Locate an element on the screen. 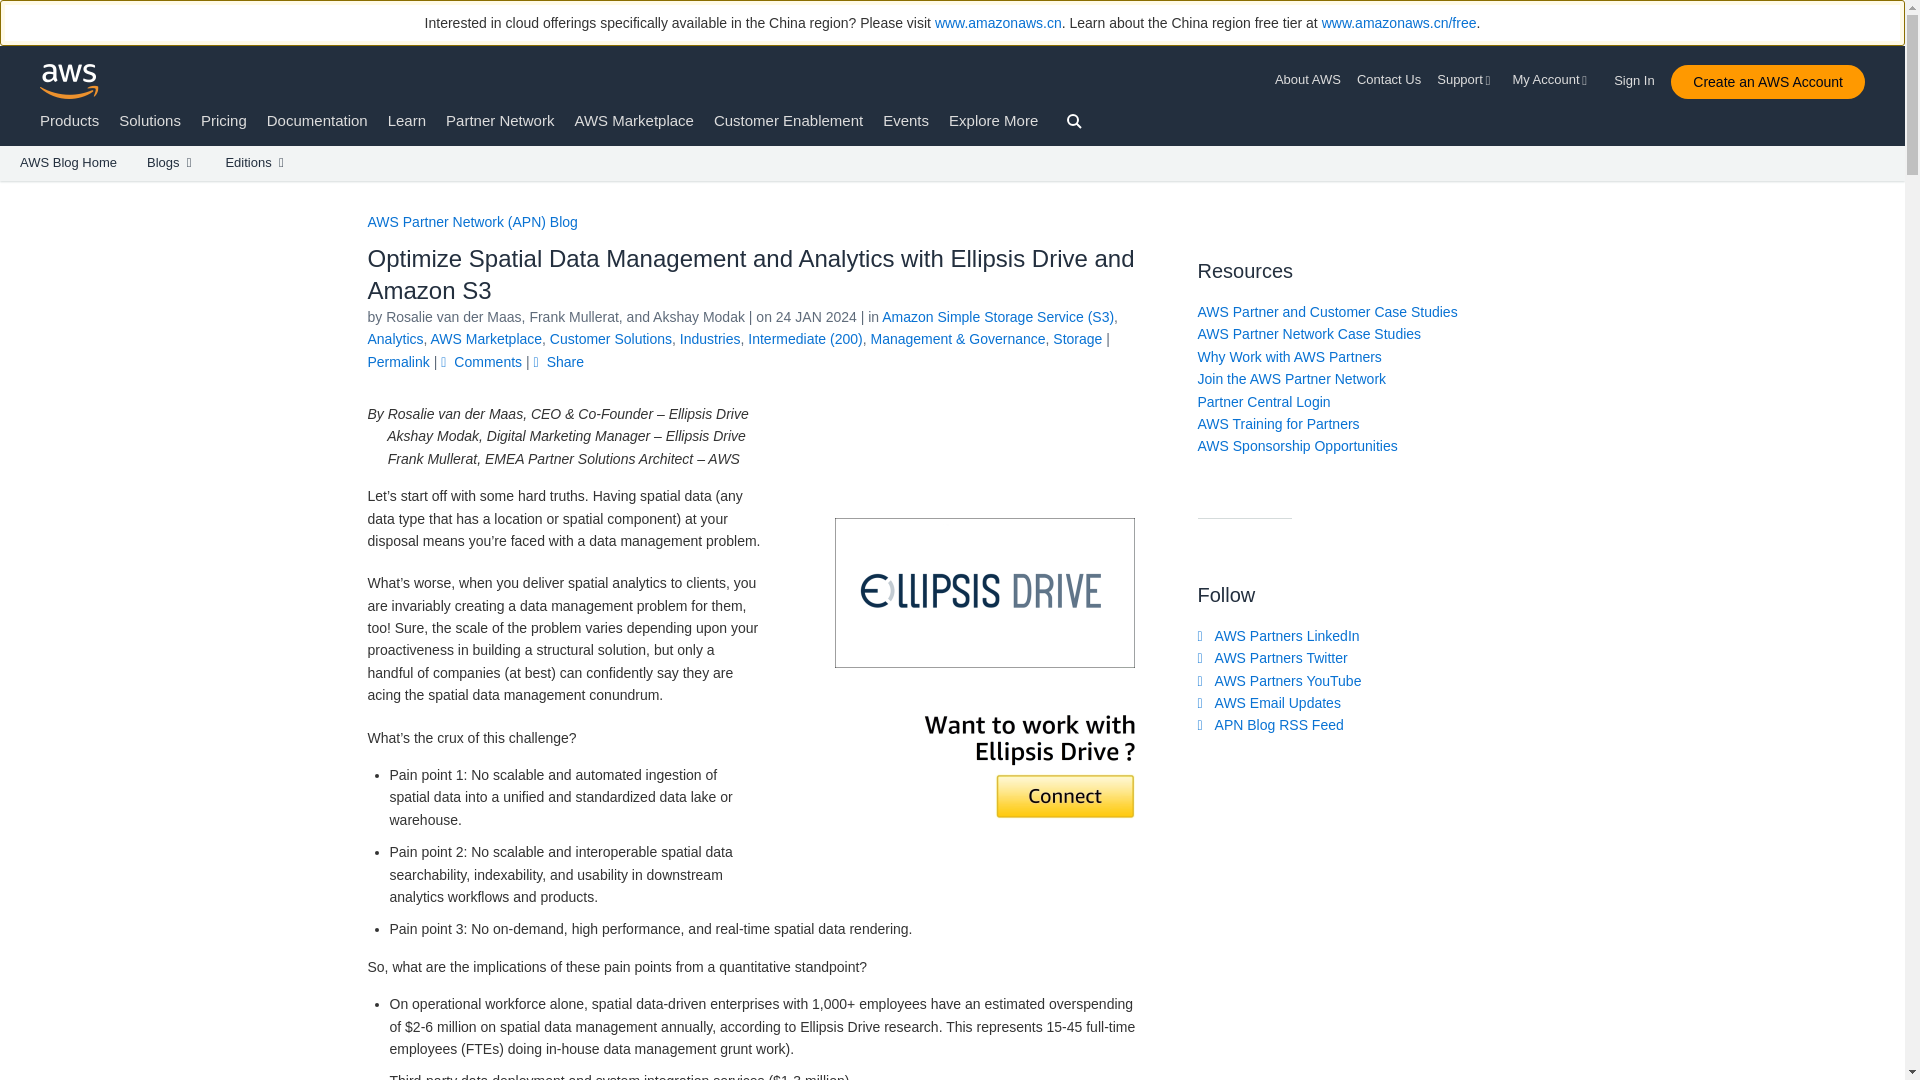  Sign In is located at coordinates (1640, 76).